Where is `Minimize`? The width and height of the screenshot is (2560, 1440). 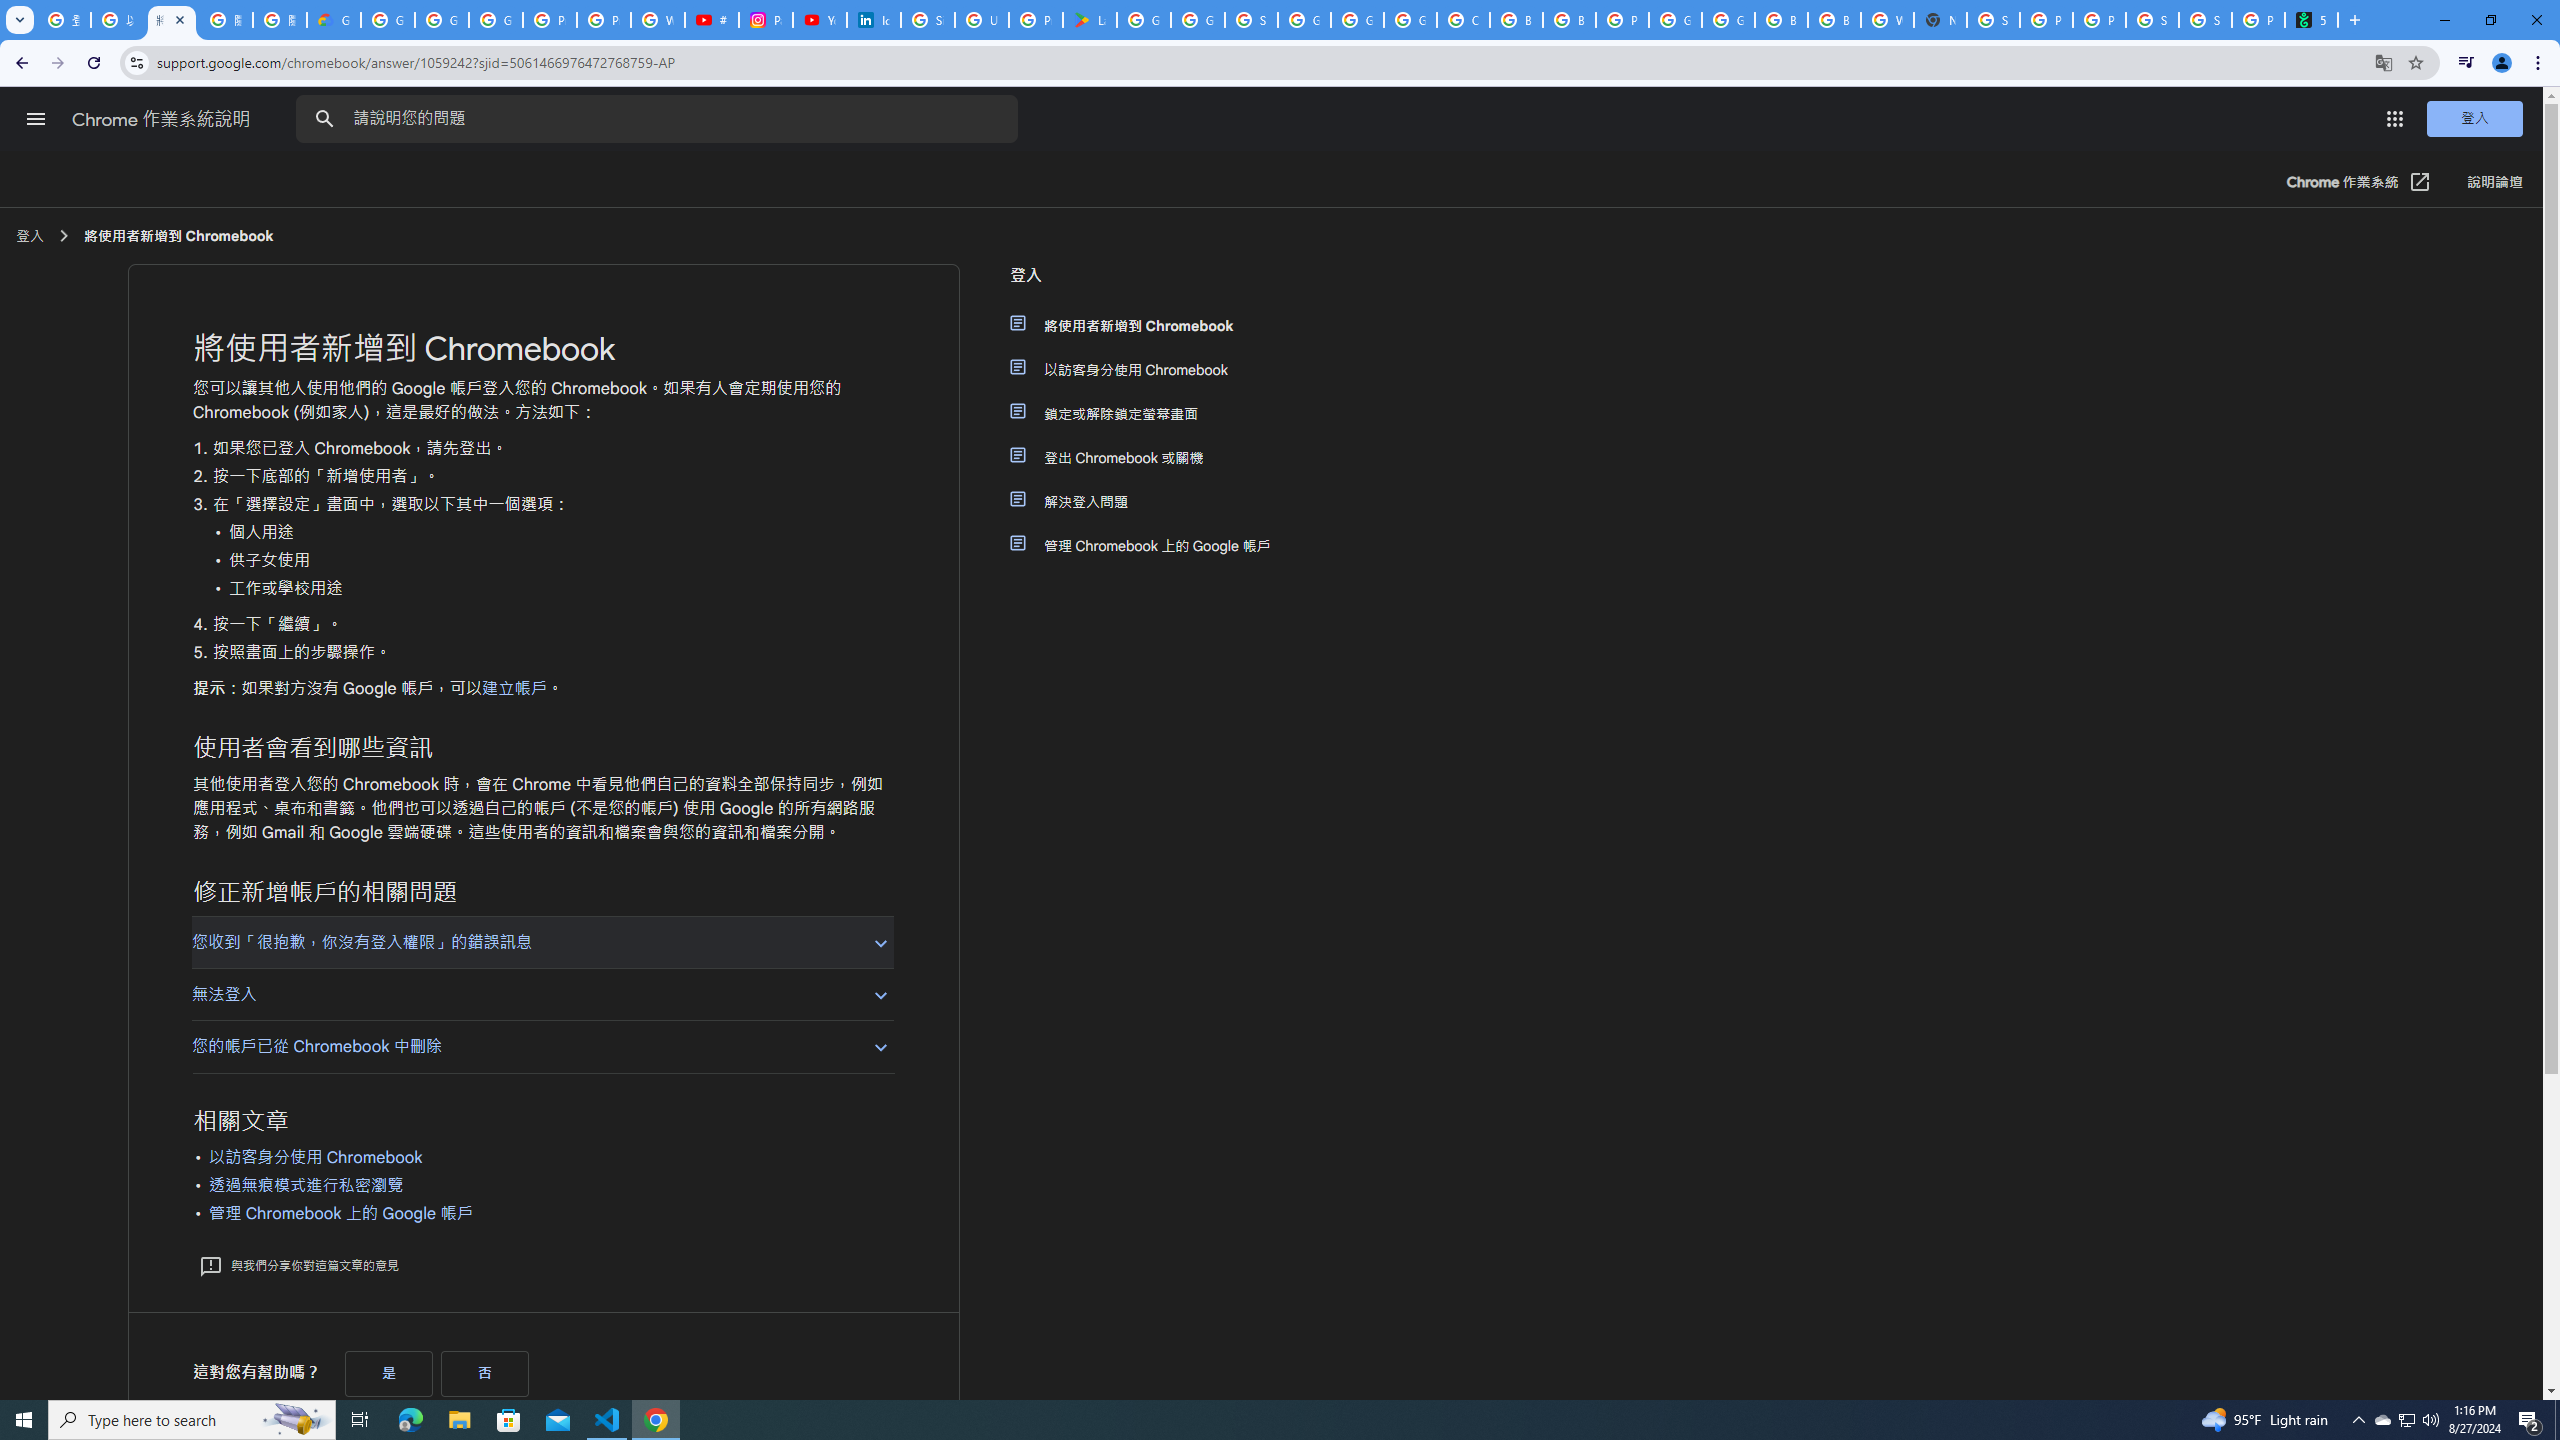 Minimize is located at coordinates (2444, 20).